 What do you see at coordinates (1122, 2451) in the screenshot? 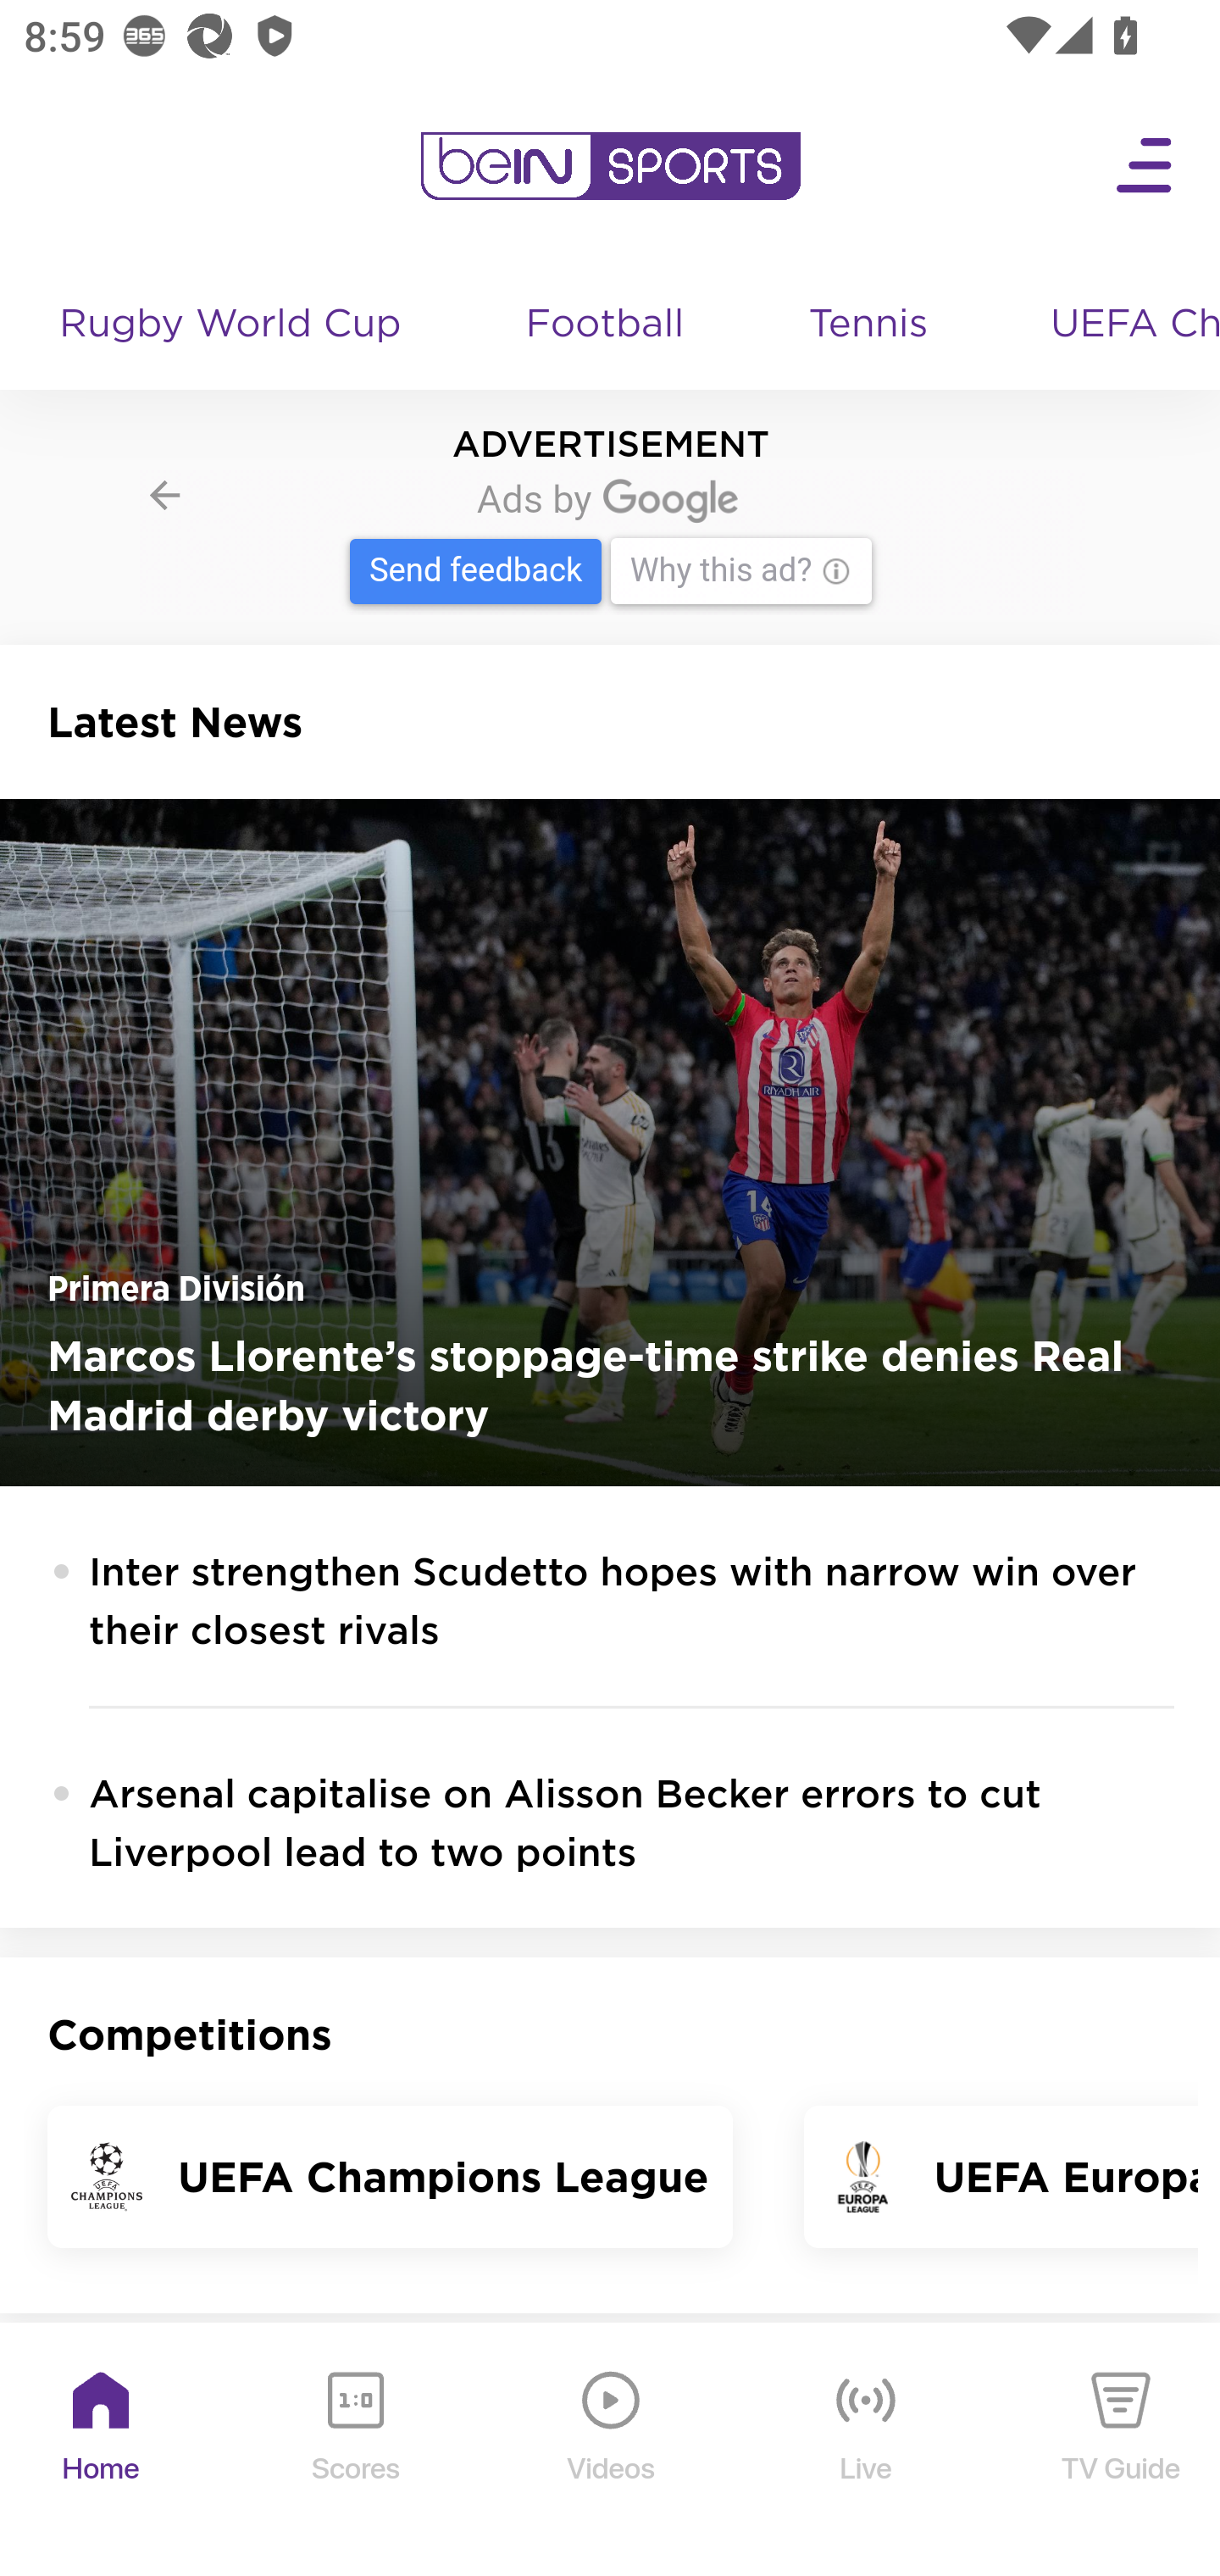
I see `TV Guide TV Guide Icon TV Guide` at bounding box center [1122, 2451].